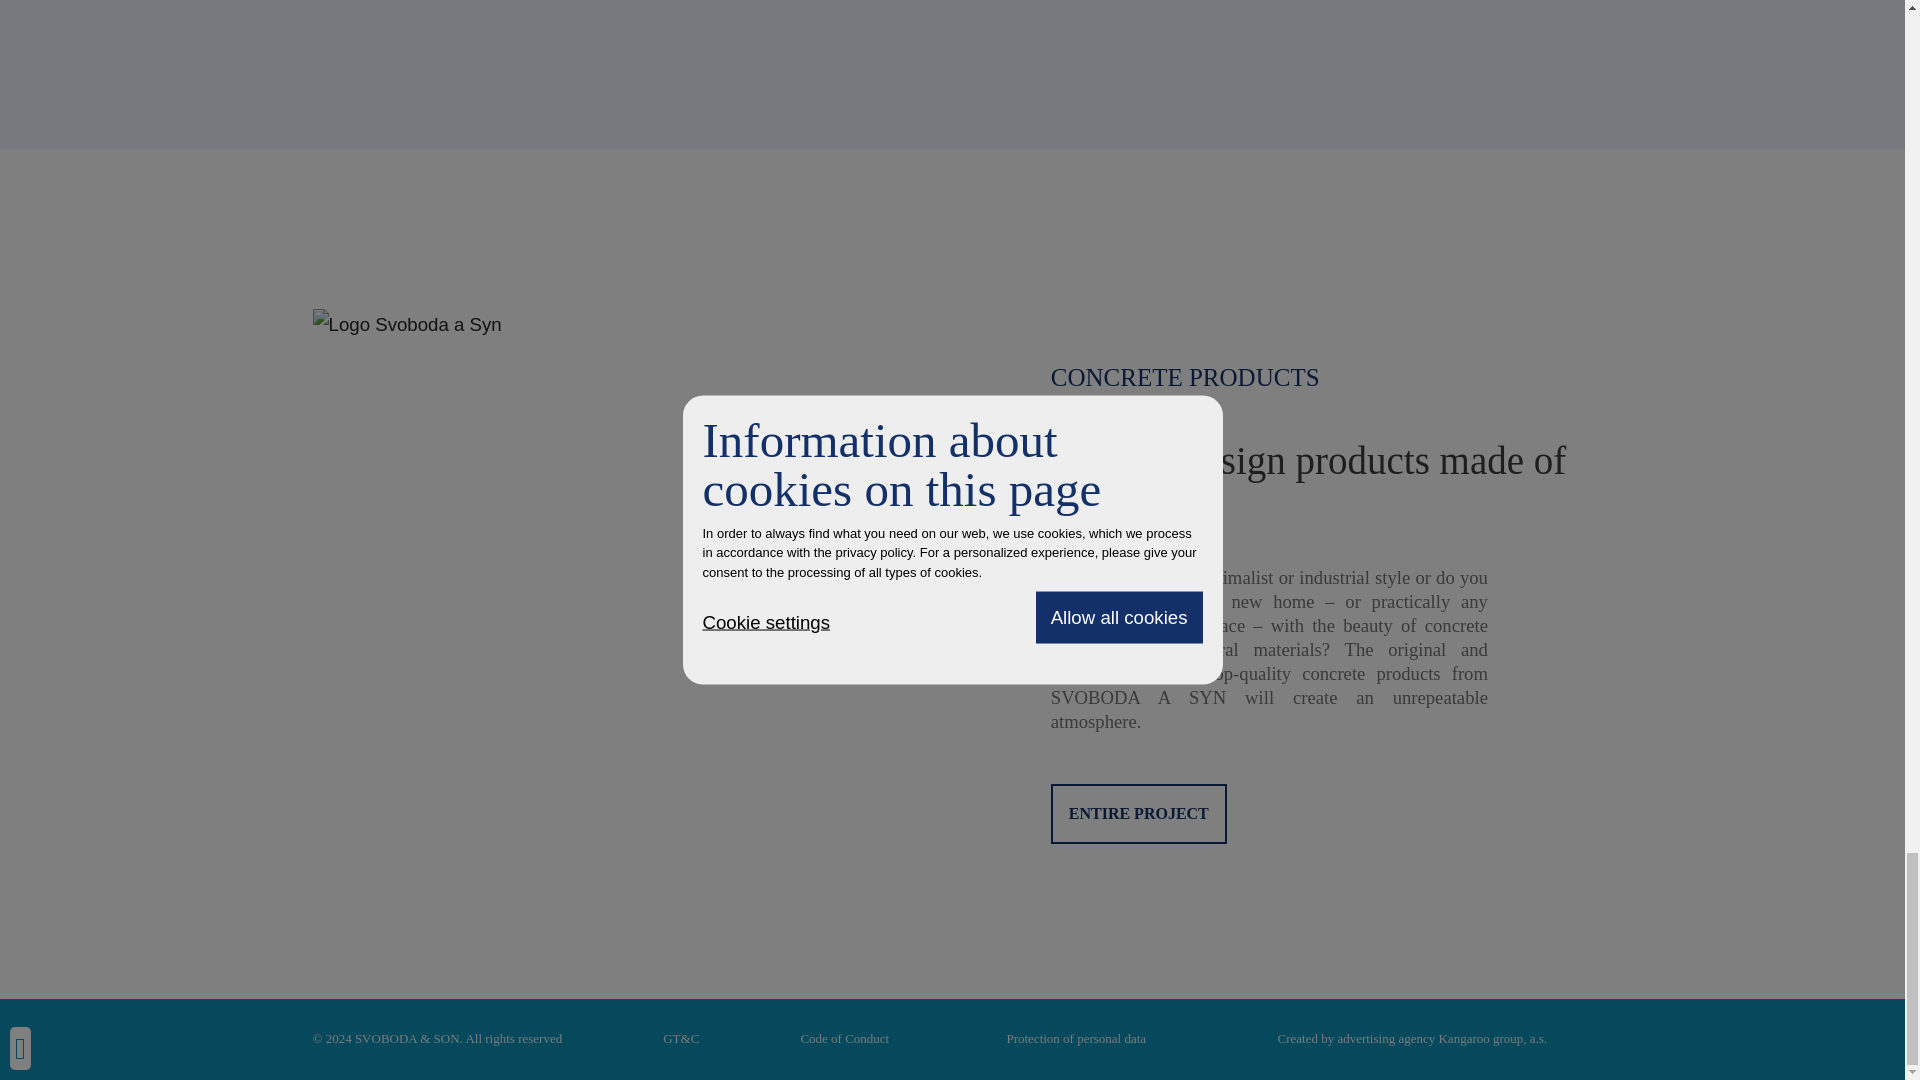  I want to click on Kangaroo group, a.s., so click(1492, 1038).